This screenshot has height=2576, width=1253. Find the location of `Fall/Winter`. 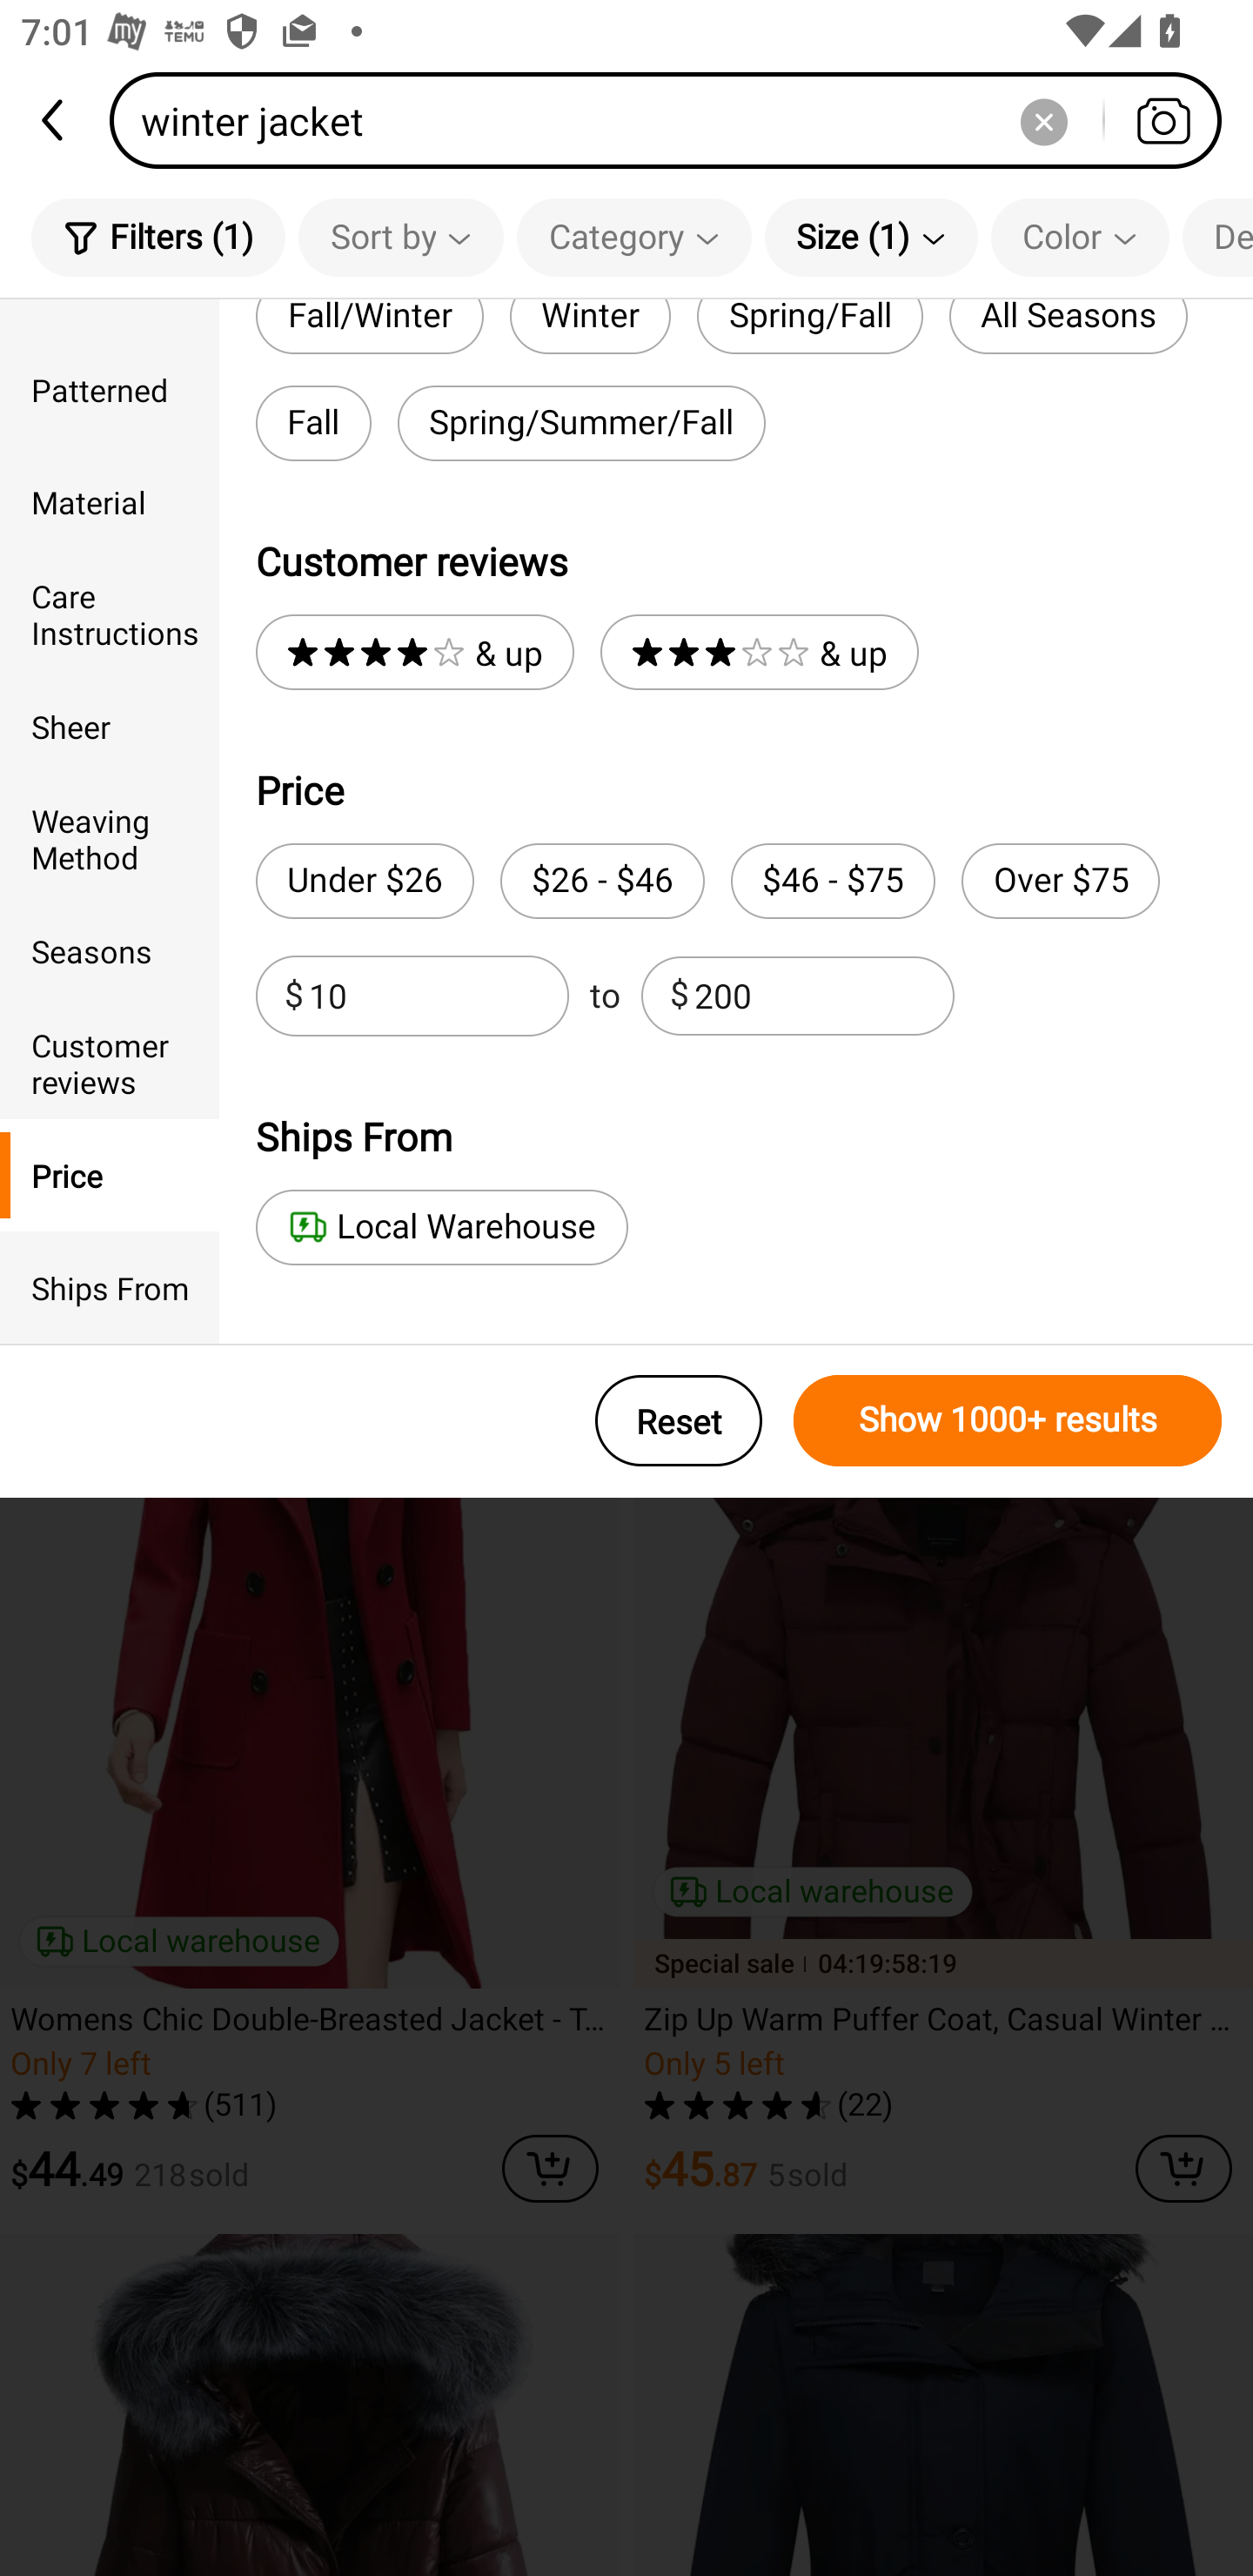

Fall/Winter is located at coordinates (369, 327).